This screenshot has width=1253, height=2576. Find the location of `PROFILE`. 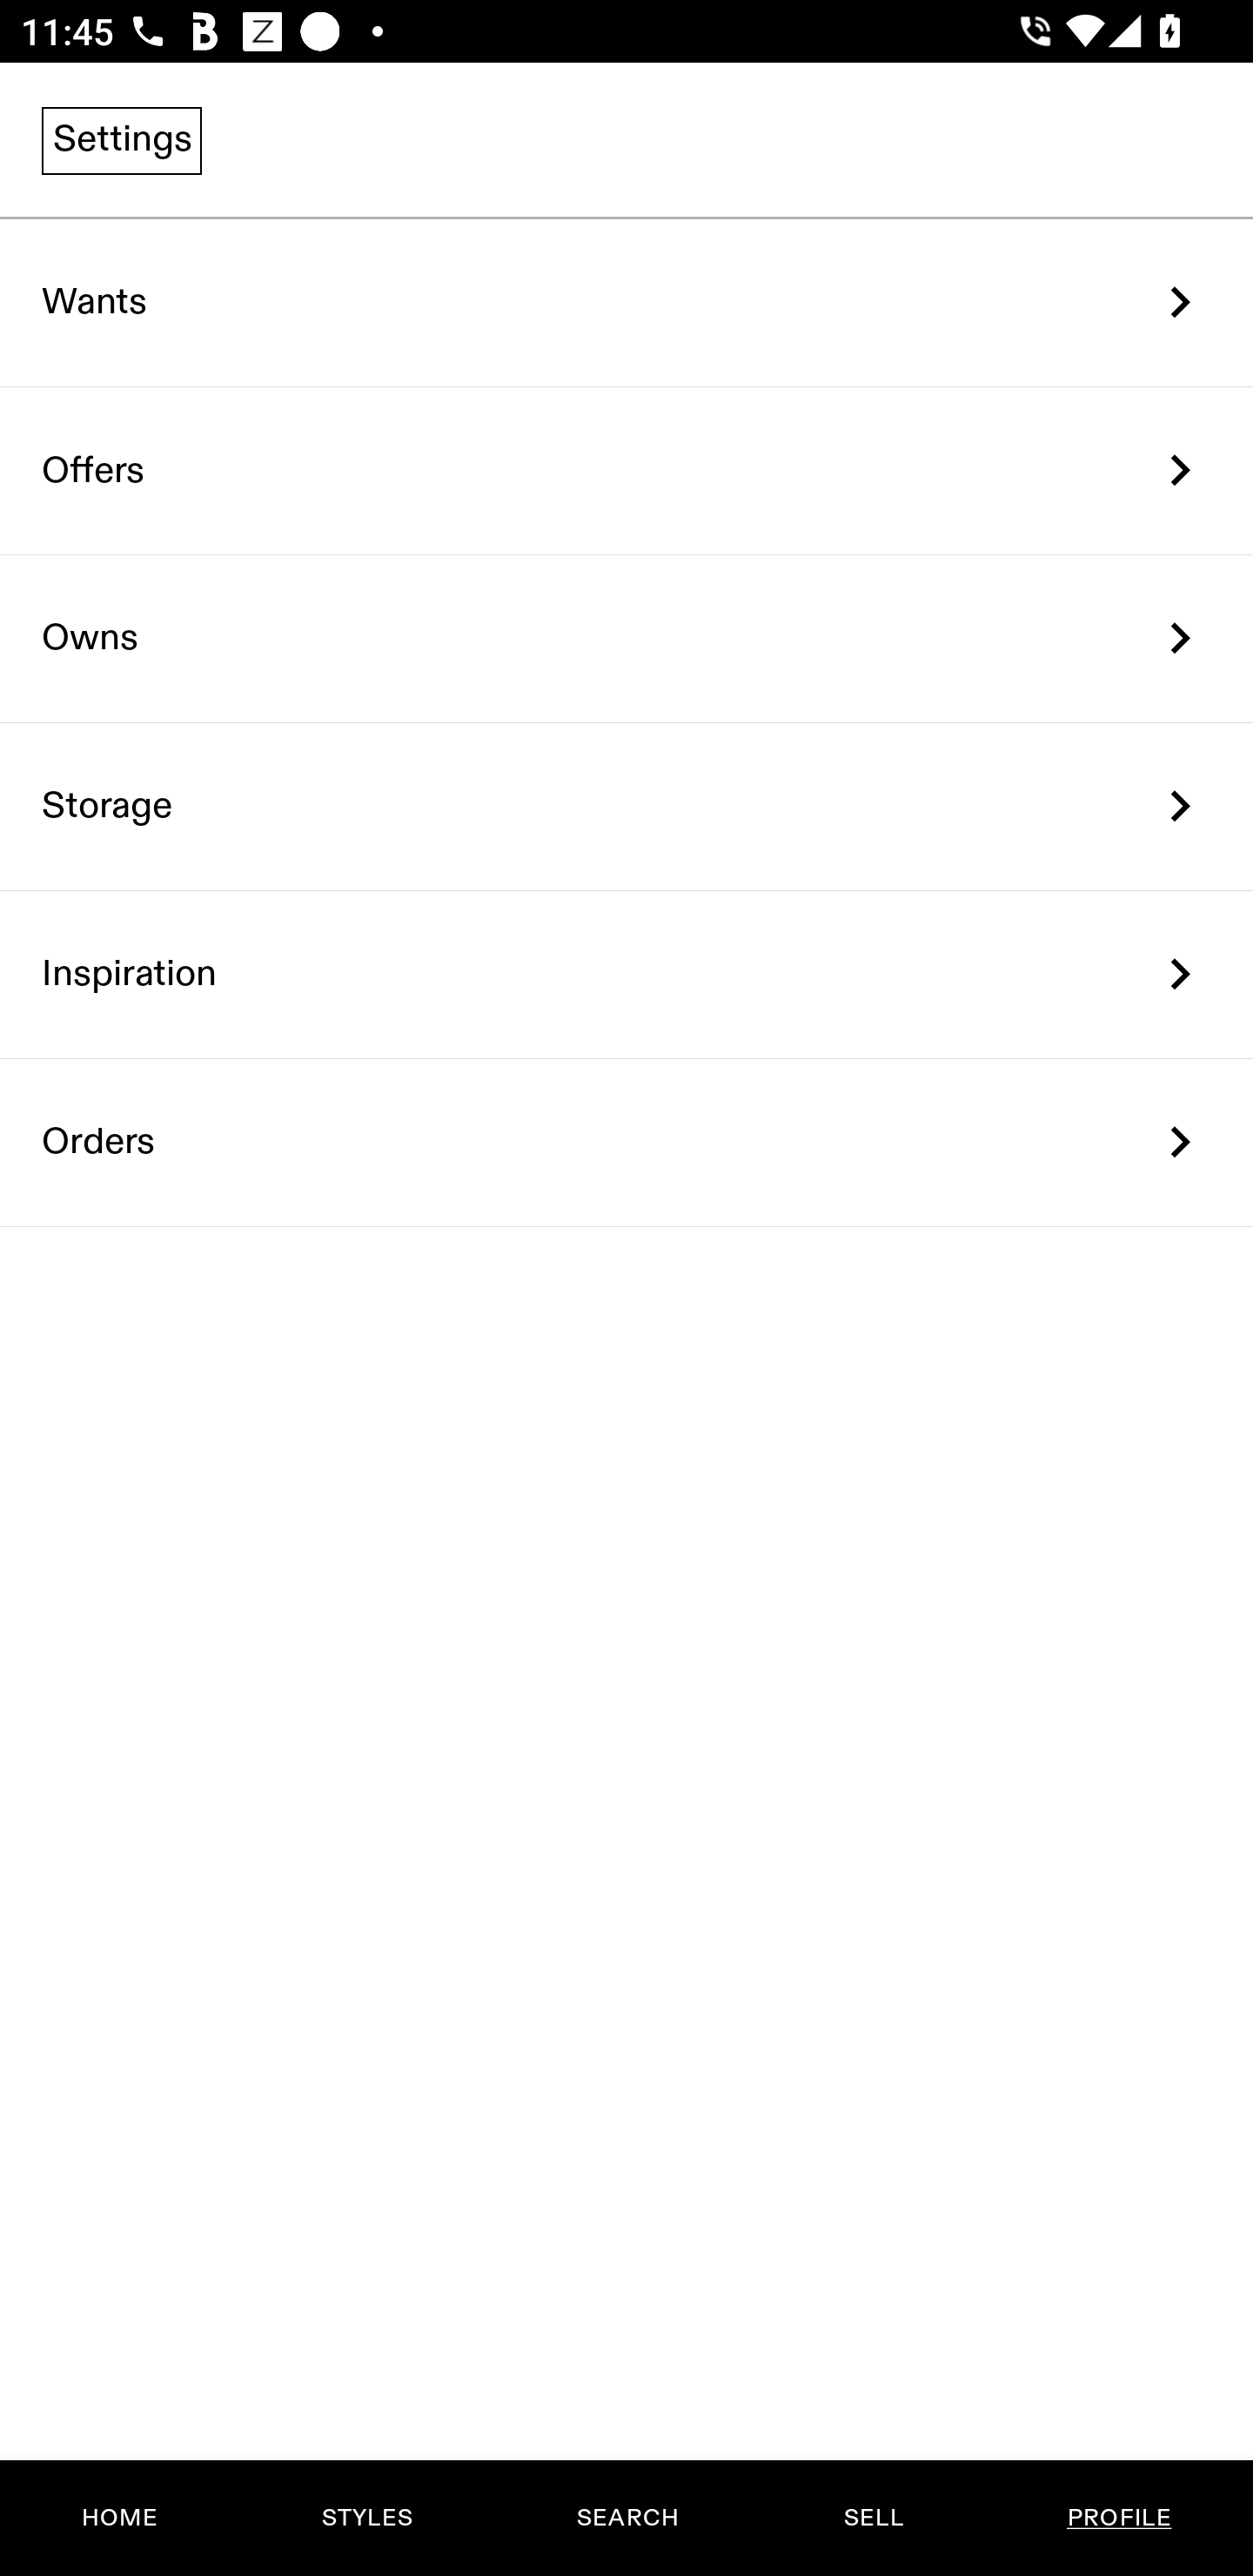

PROFILE is located at coordinates (1119, 2518).